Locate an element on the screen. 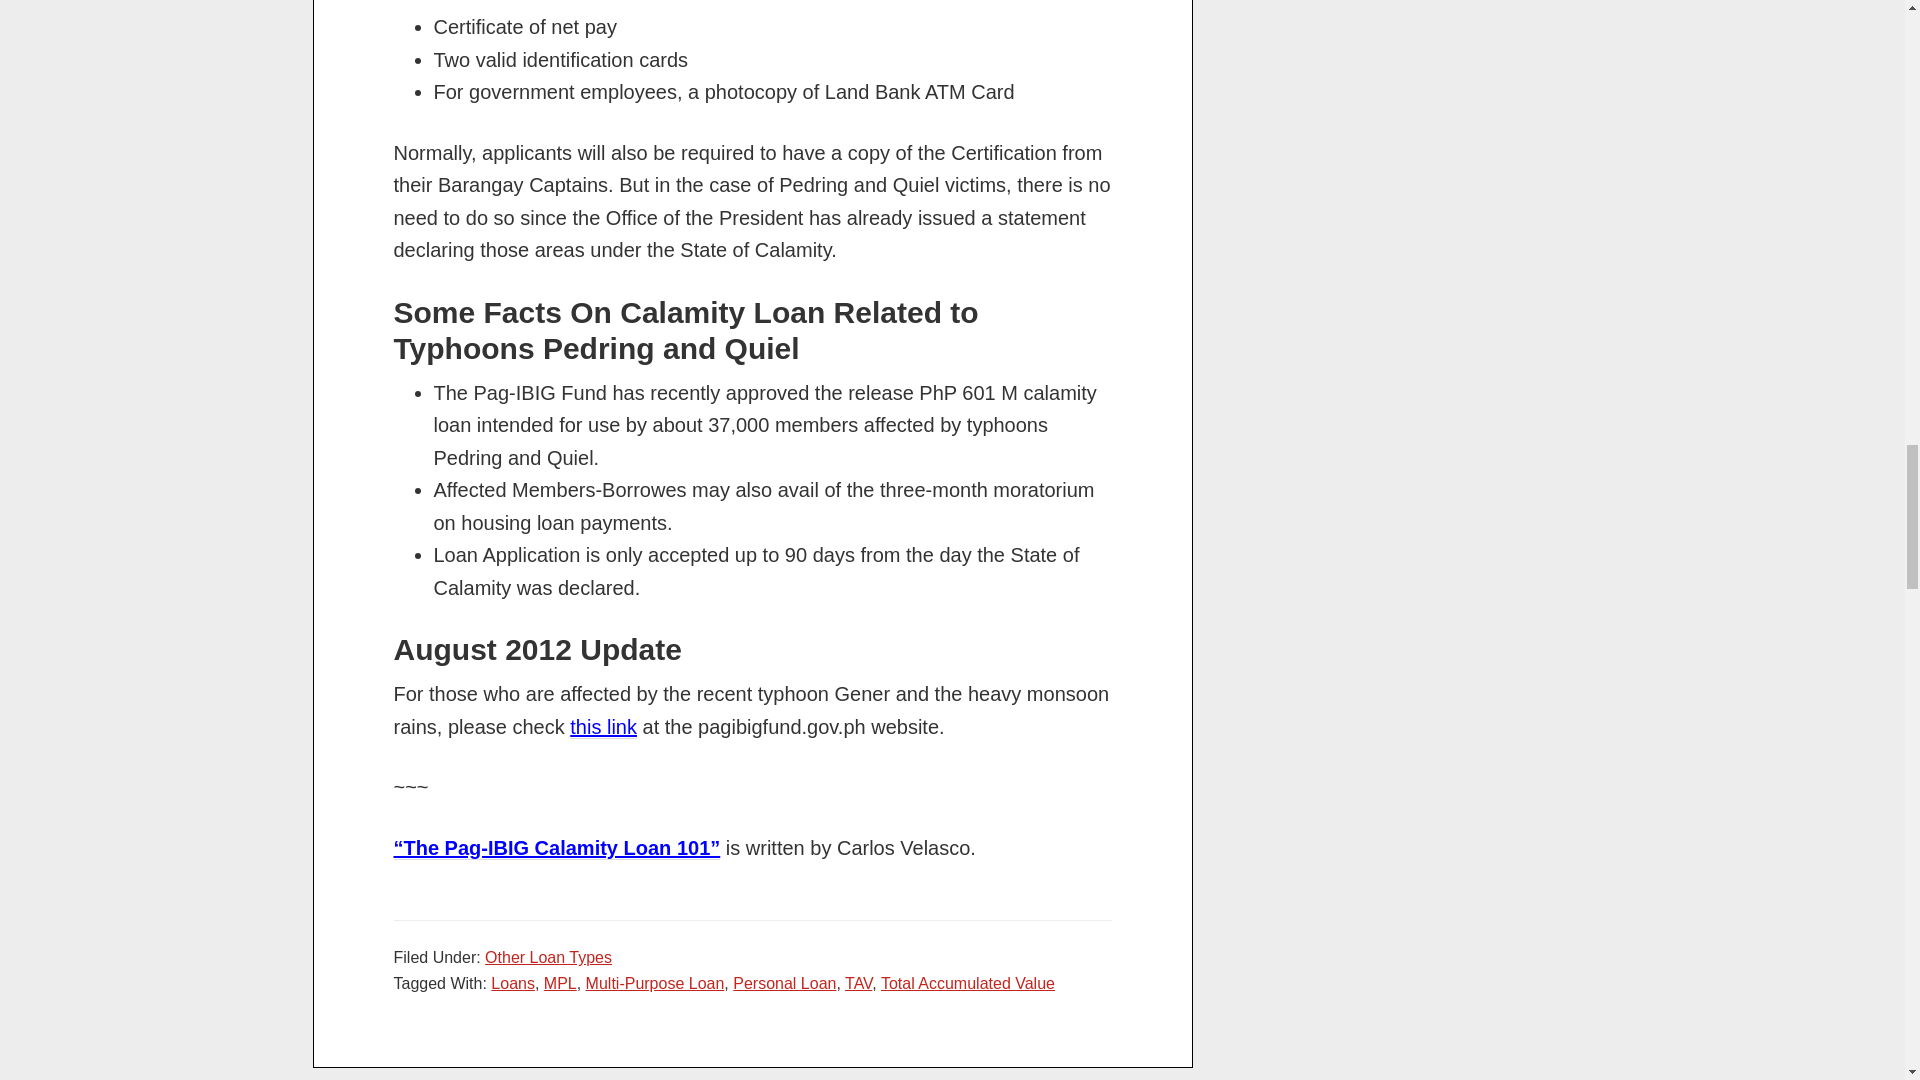 The image size is (1920, 1080). Total Accumulated Value is located at coordinates (968, 984).